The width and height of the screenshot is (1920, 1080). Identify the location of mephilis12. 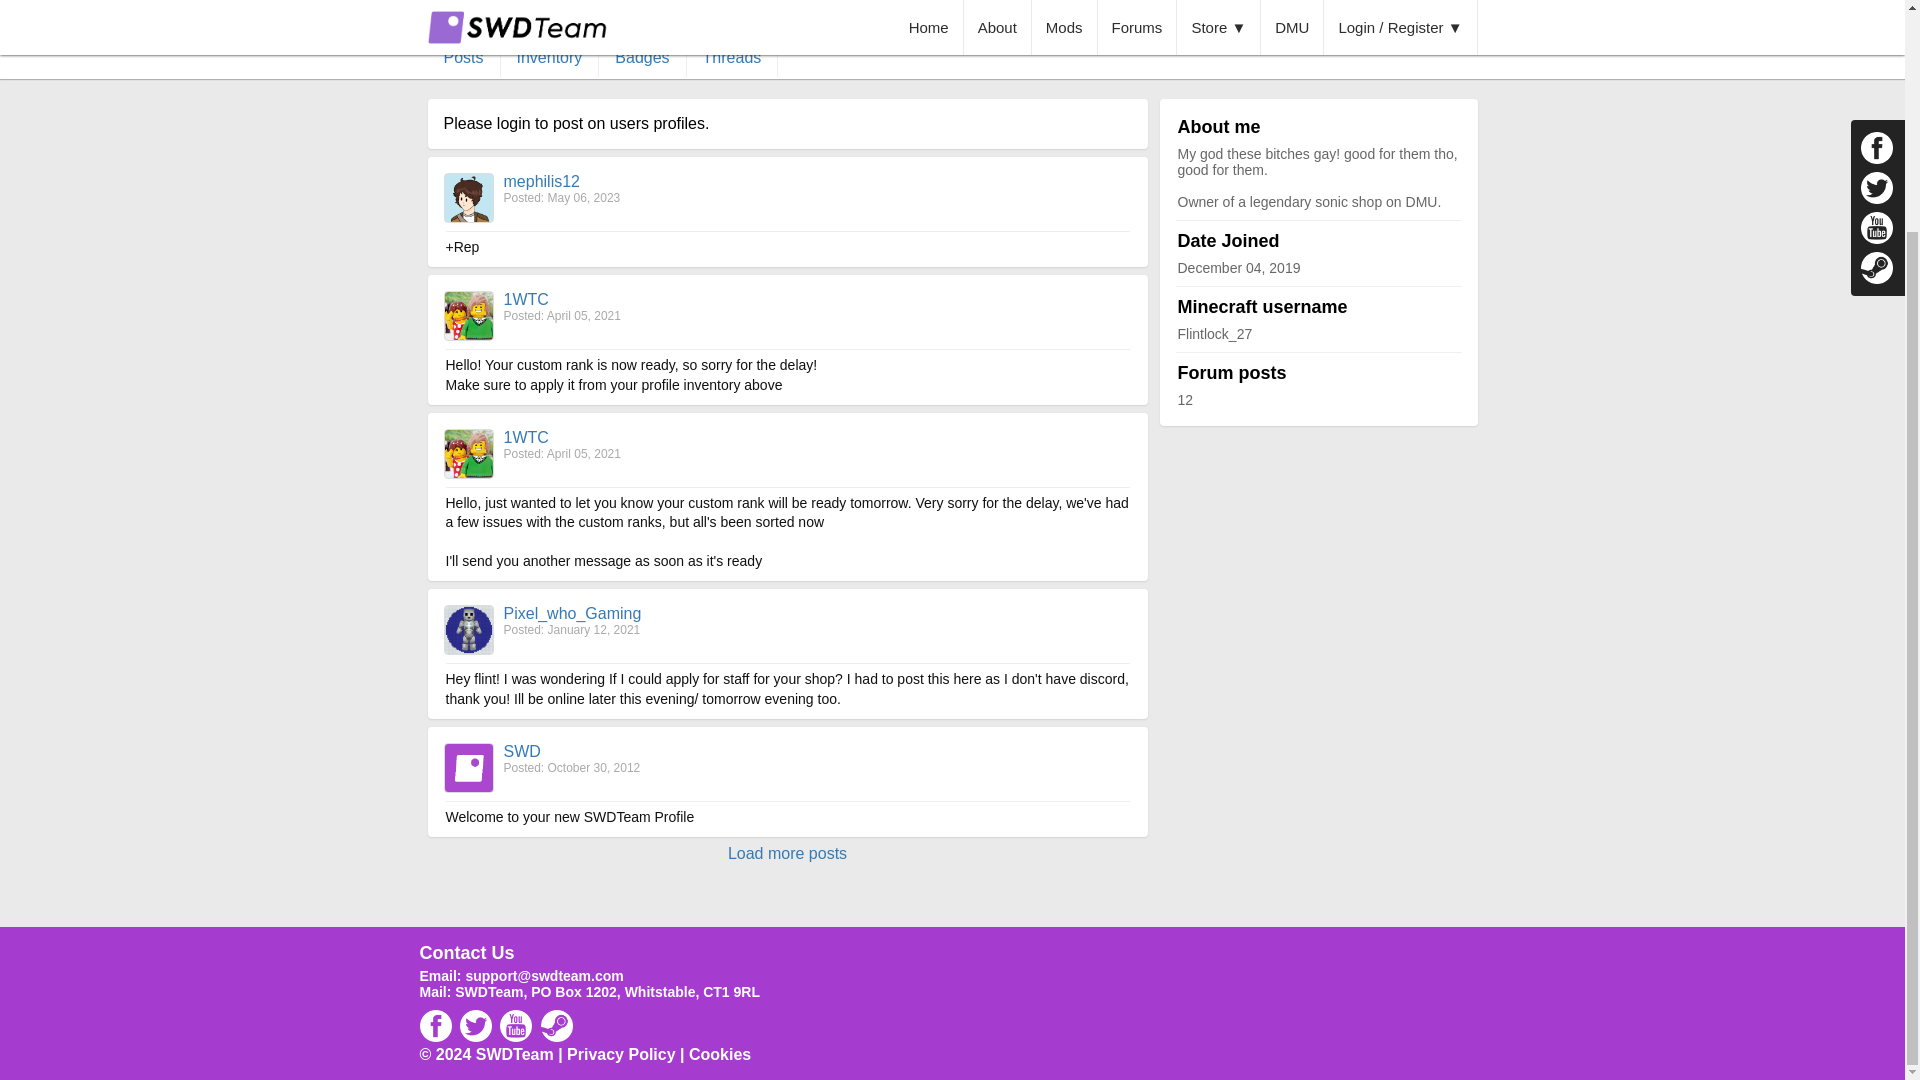
(541, 181).